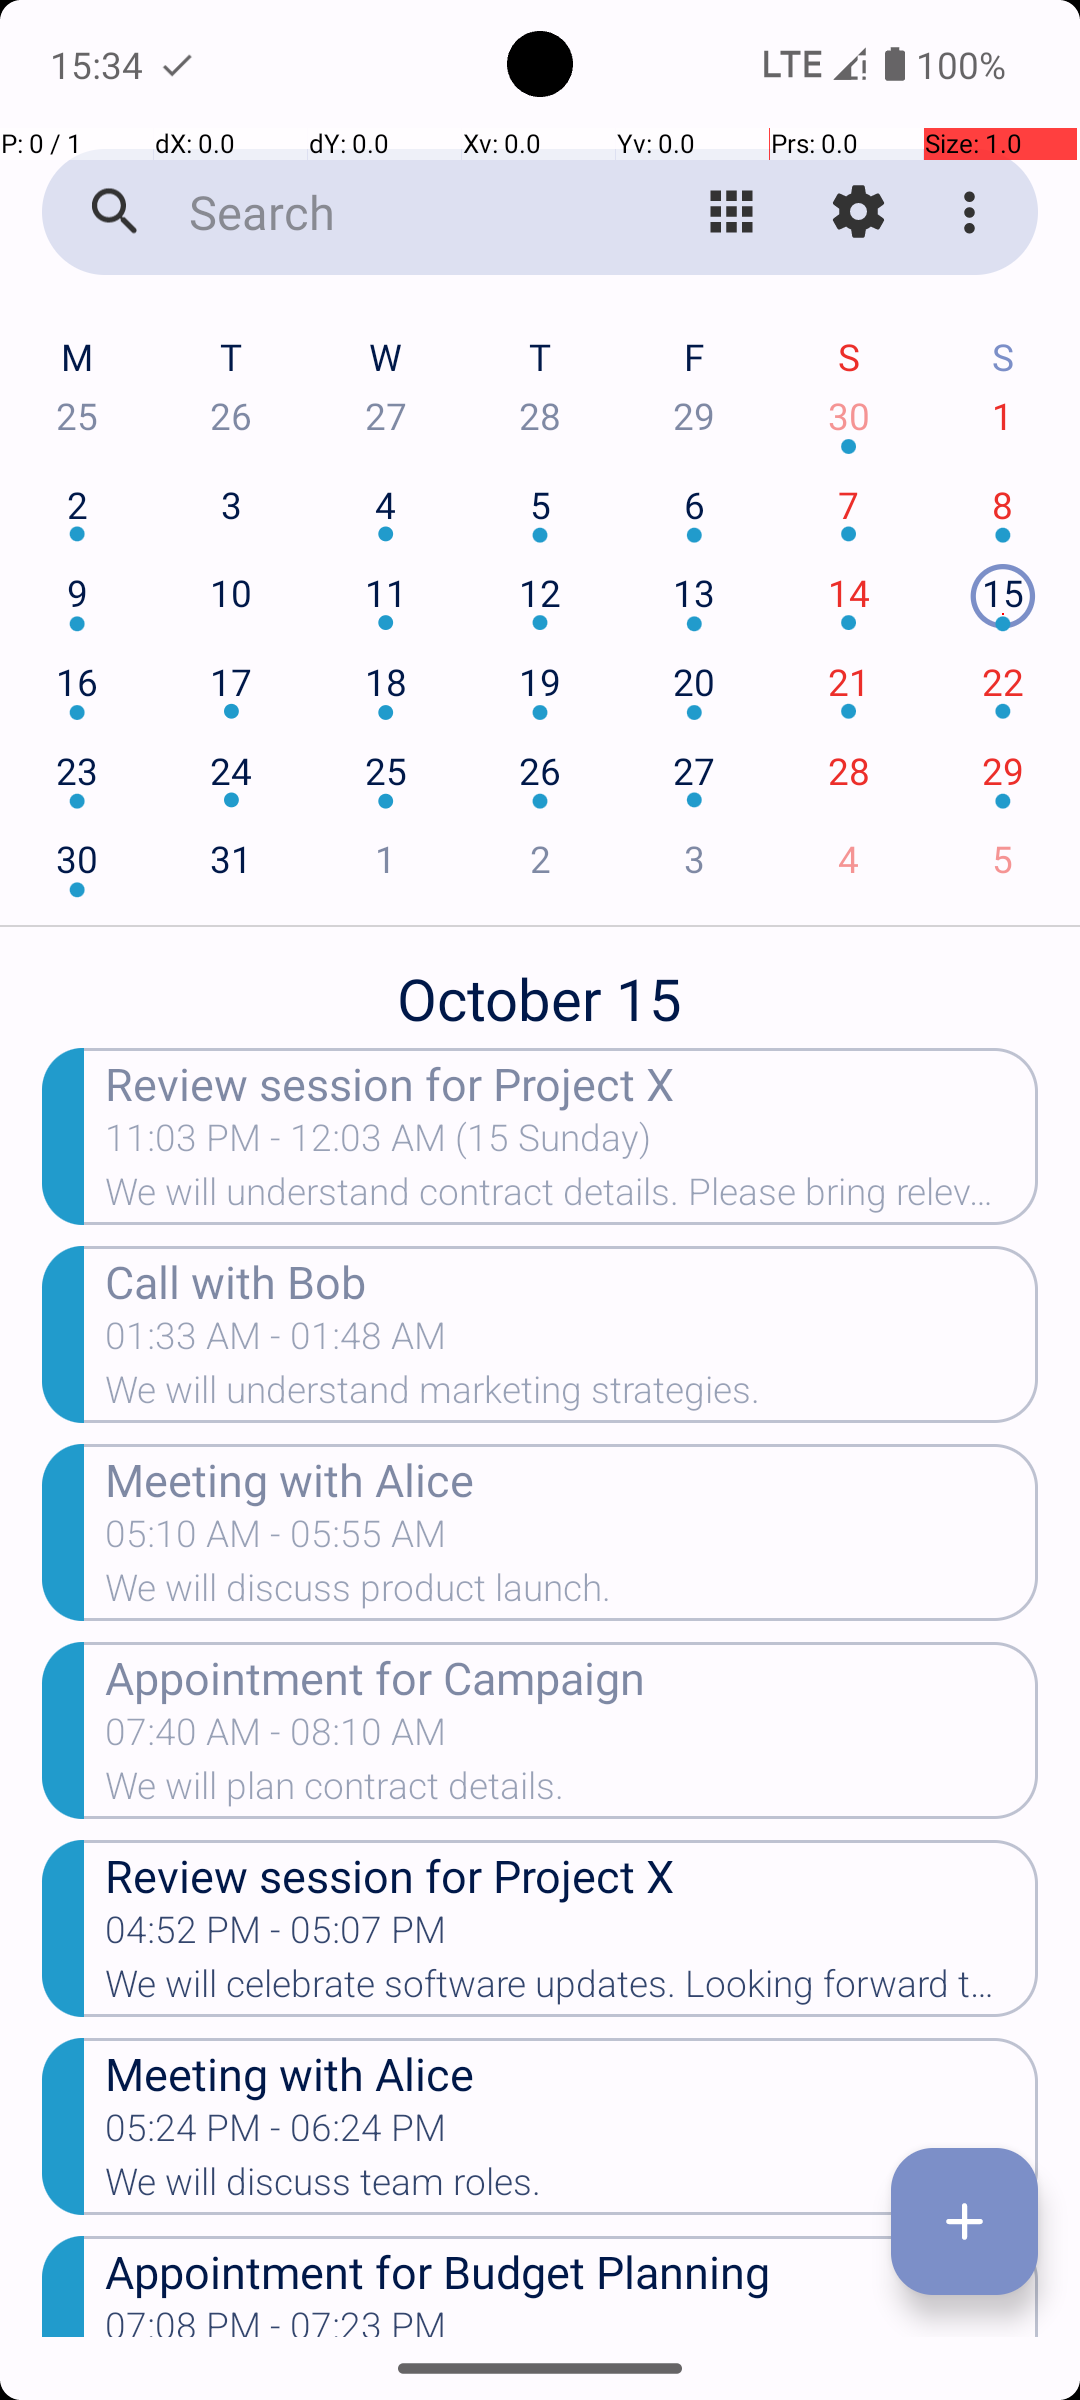 The image size is (1080, 2400). Describe the element at coordinates (276, 2321) in the screenshot. I see `07:08 PM - 07:23 PM` at that location.